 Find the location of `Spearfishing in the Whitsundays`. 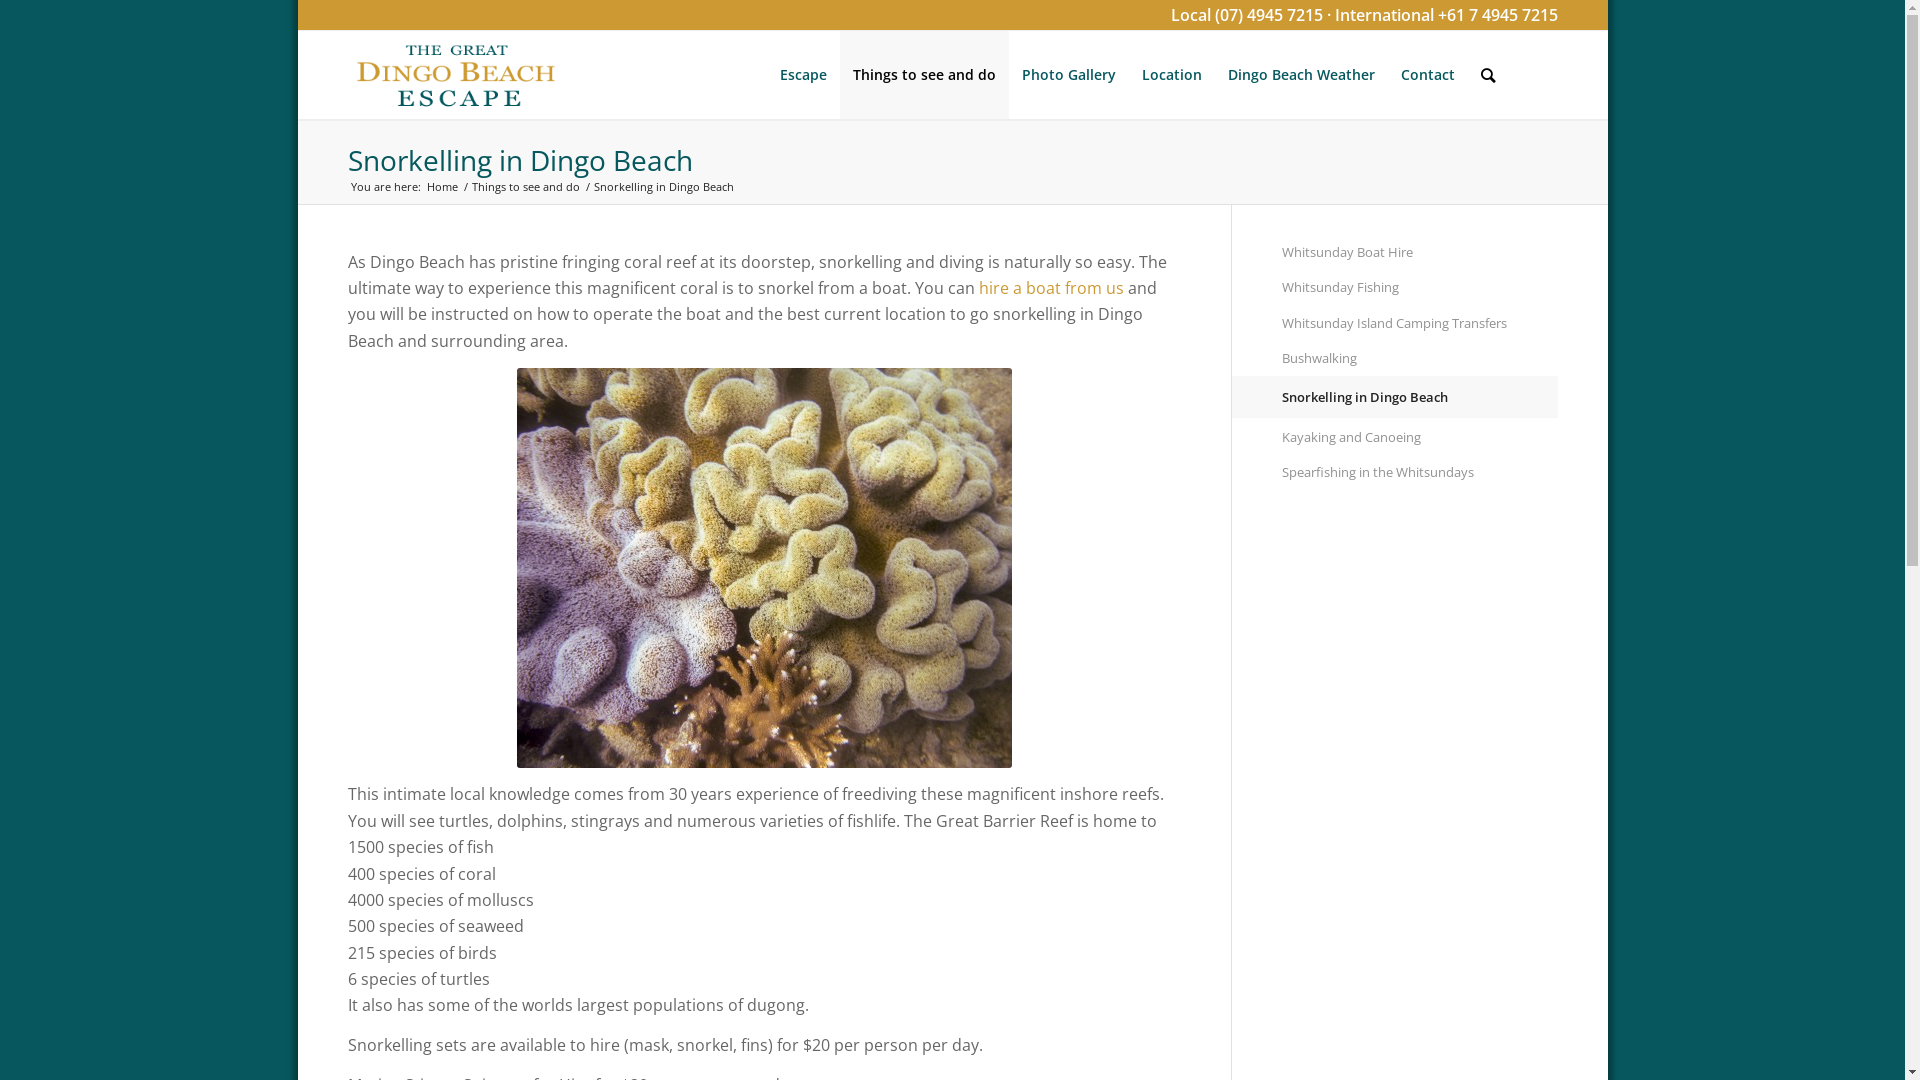

Spearfishing in the Whitsundays is located at coordinates (1420, 472).